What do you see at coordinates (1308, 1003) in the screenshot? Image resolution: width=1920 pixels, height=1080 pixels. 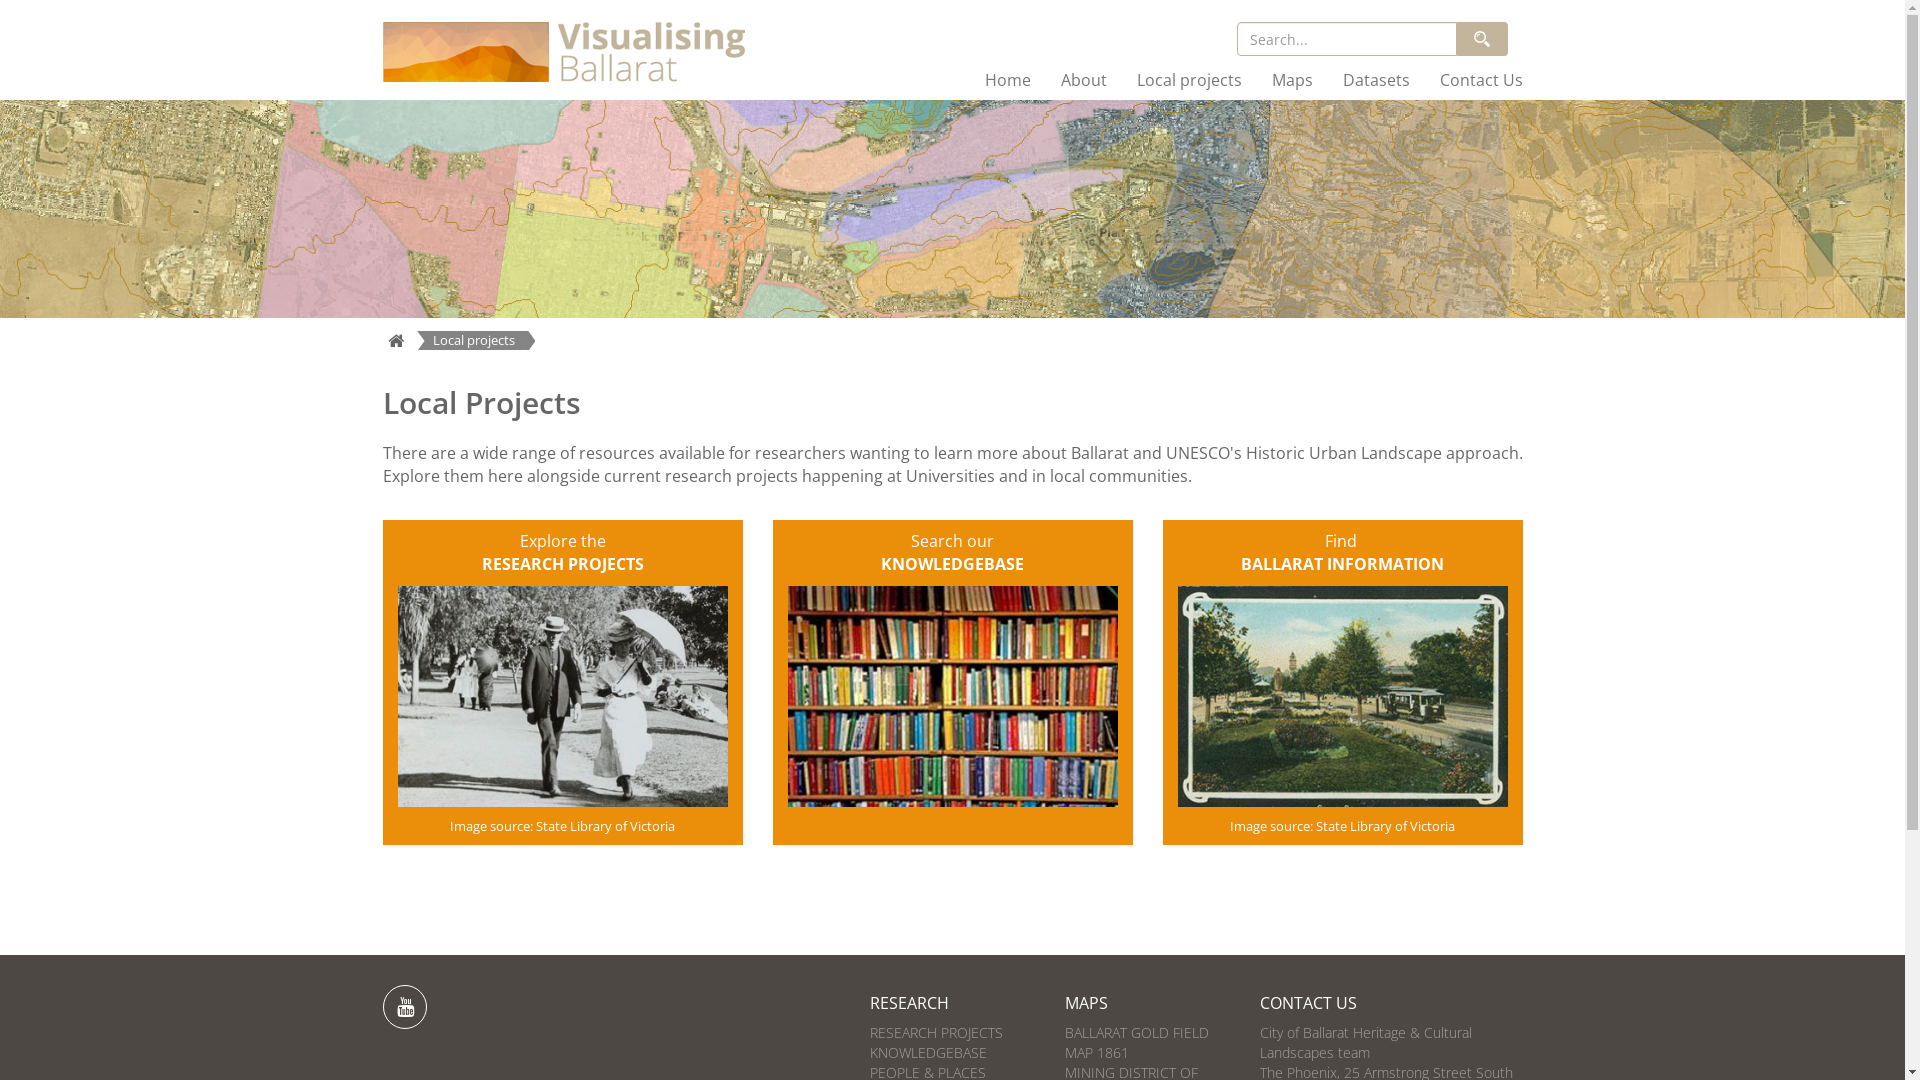 I see `CONTACT US` at bounding box center [1308, 1003].